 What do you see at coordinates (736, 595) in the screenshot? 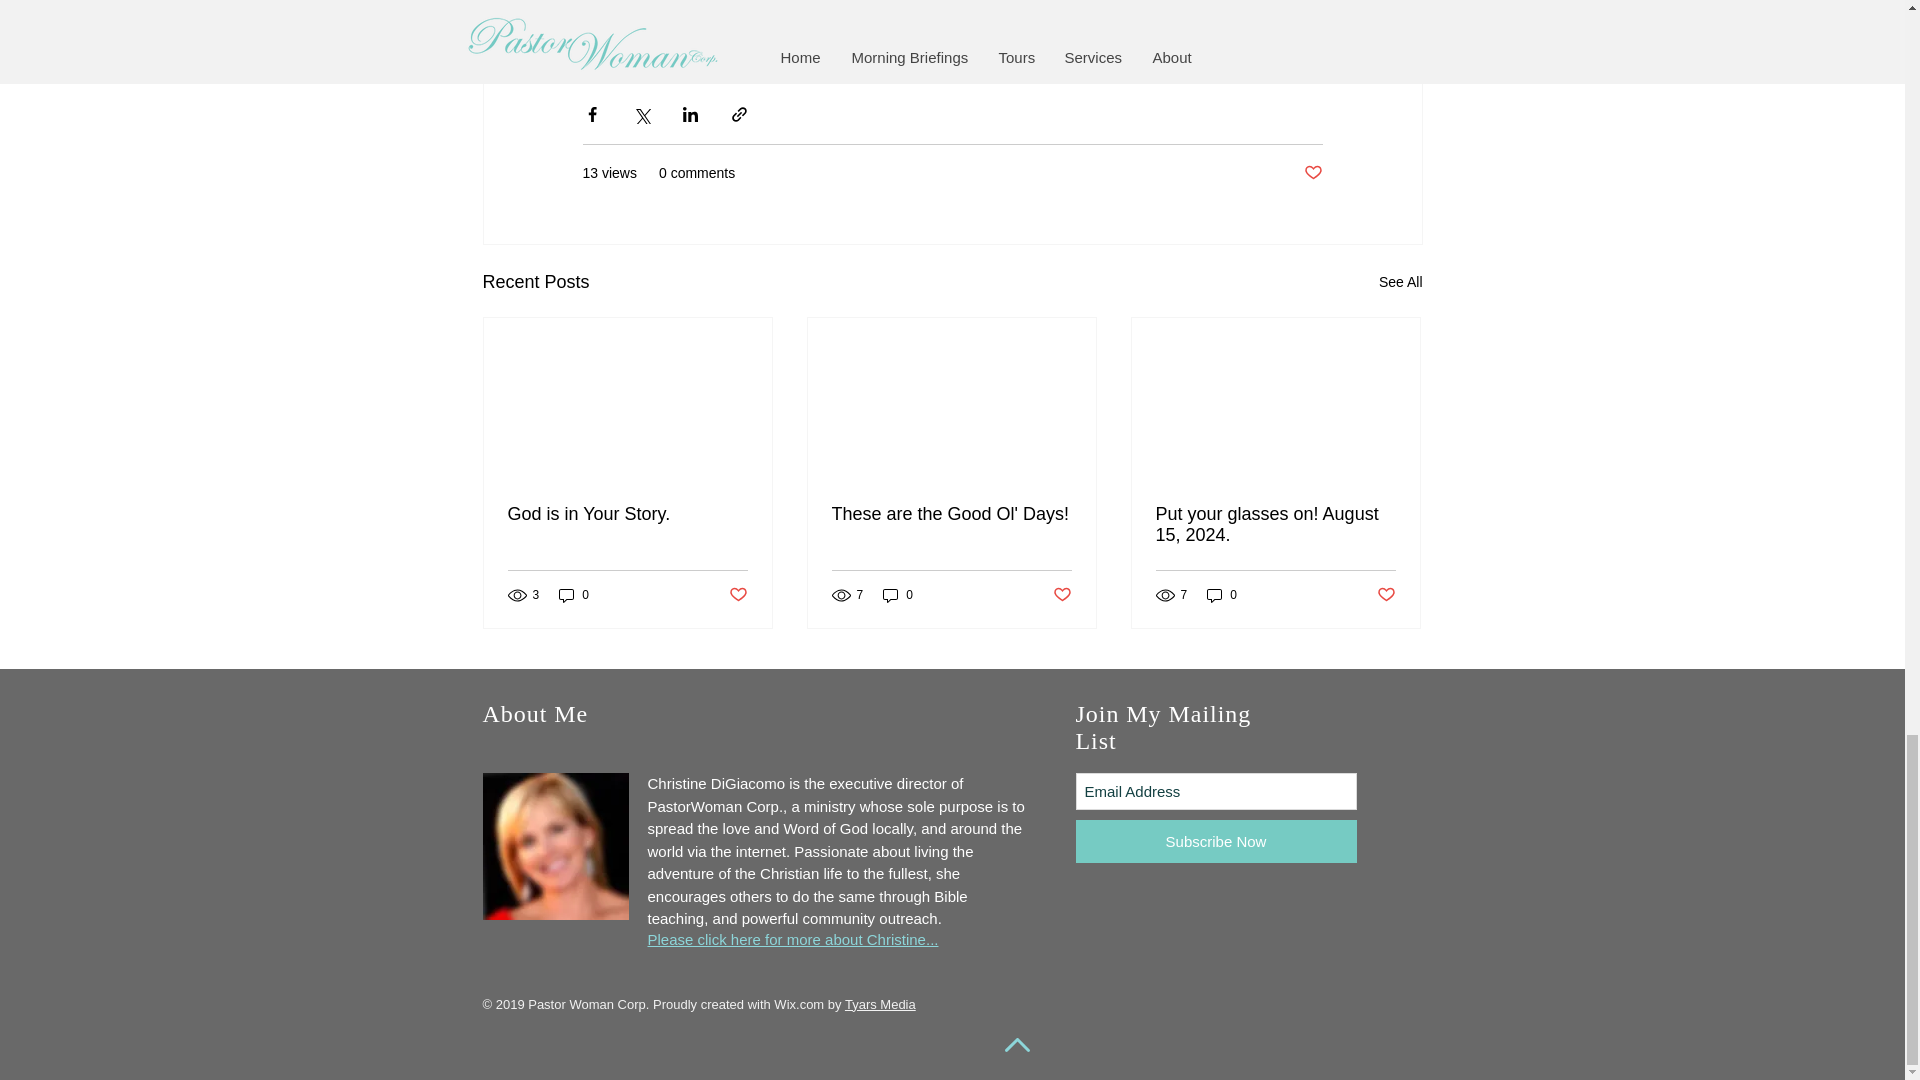
I see `Post not marked as liked` at bounding box center [736, 595].